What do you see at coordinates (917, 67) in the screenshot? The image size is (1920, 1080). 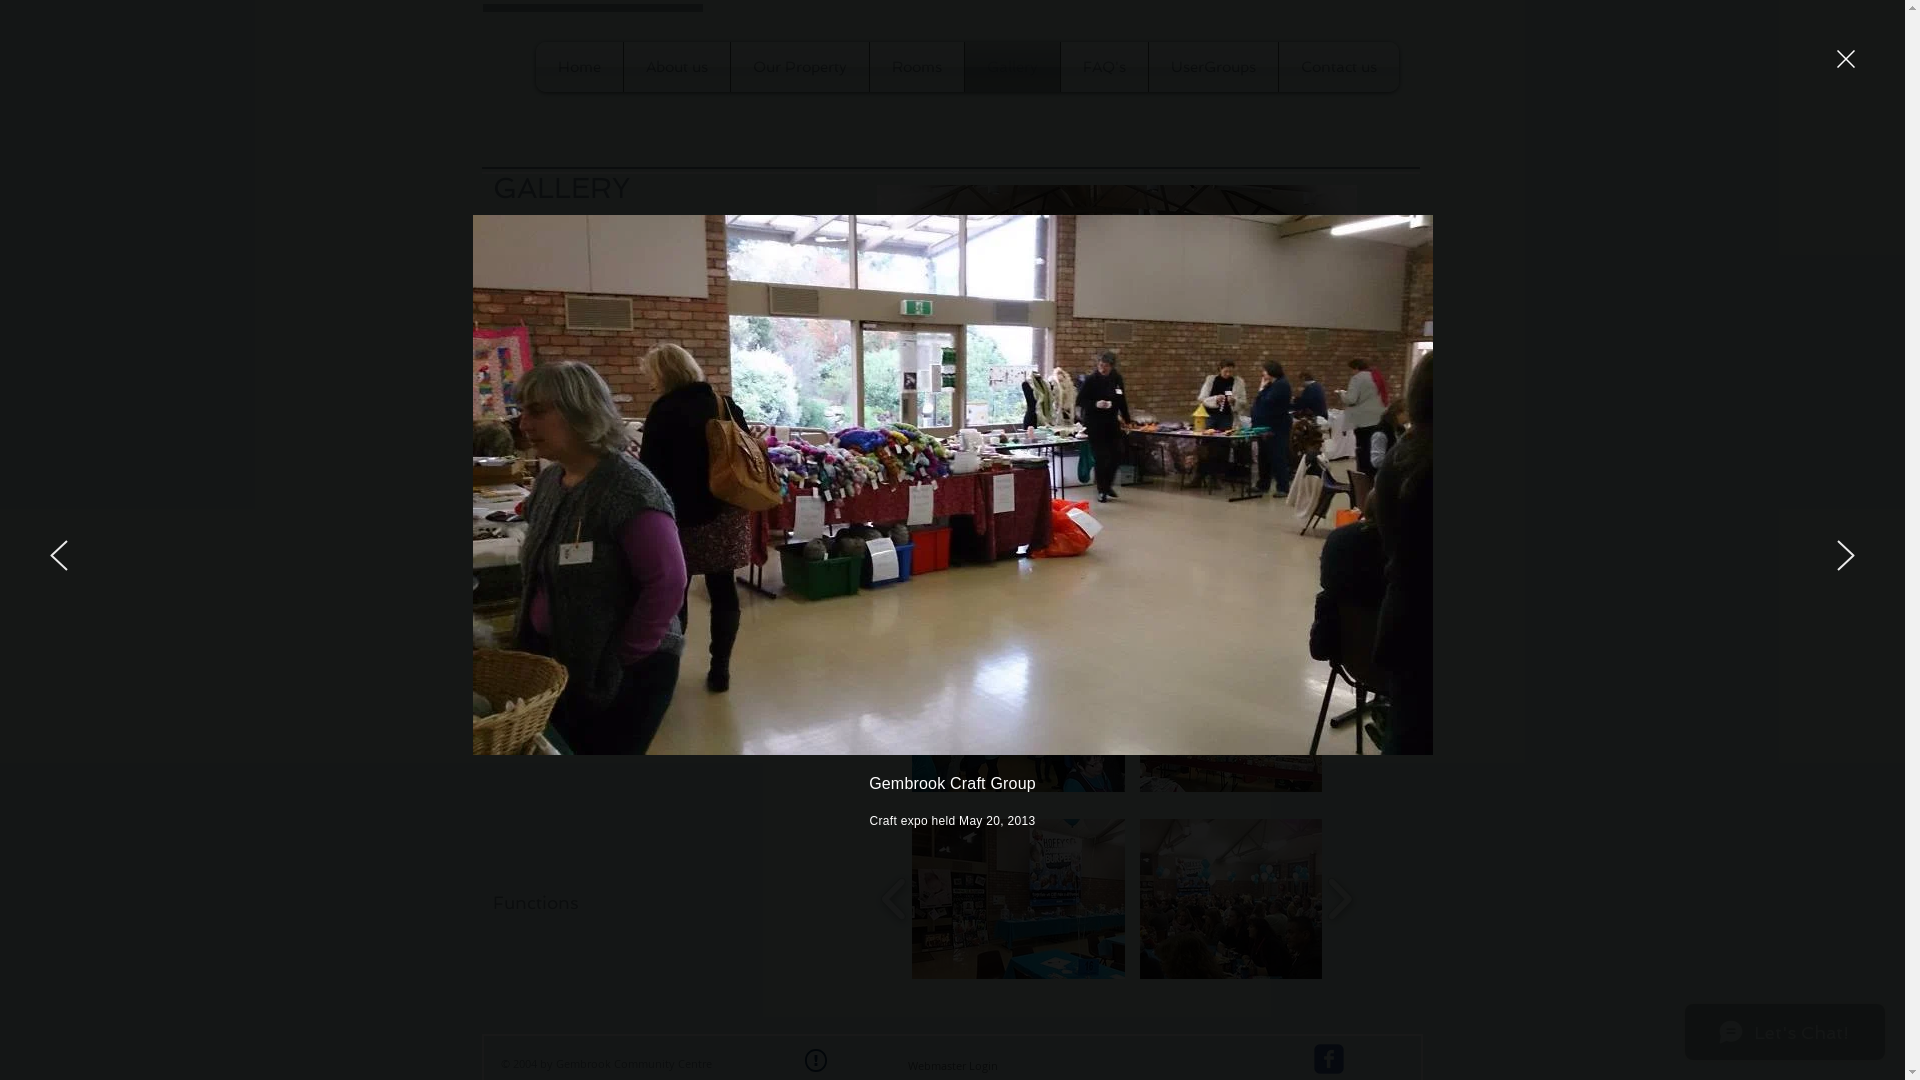 I see `Rooms` at bounding box center [917, 67].